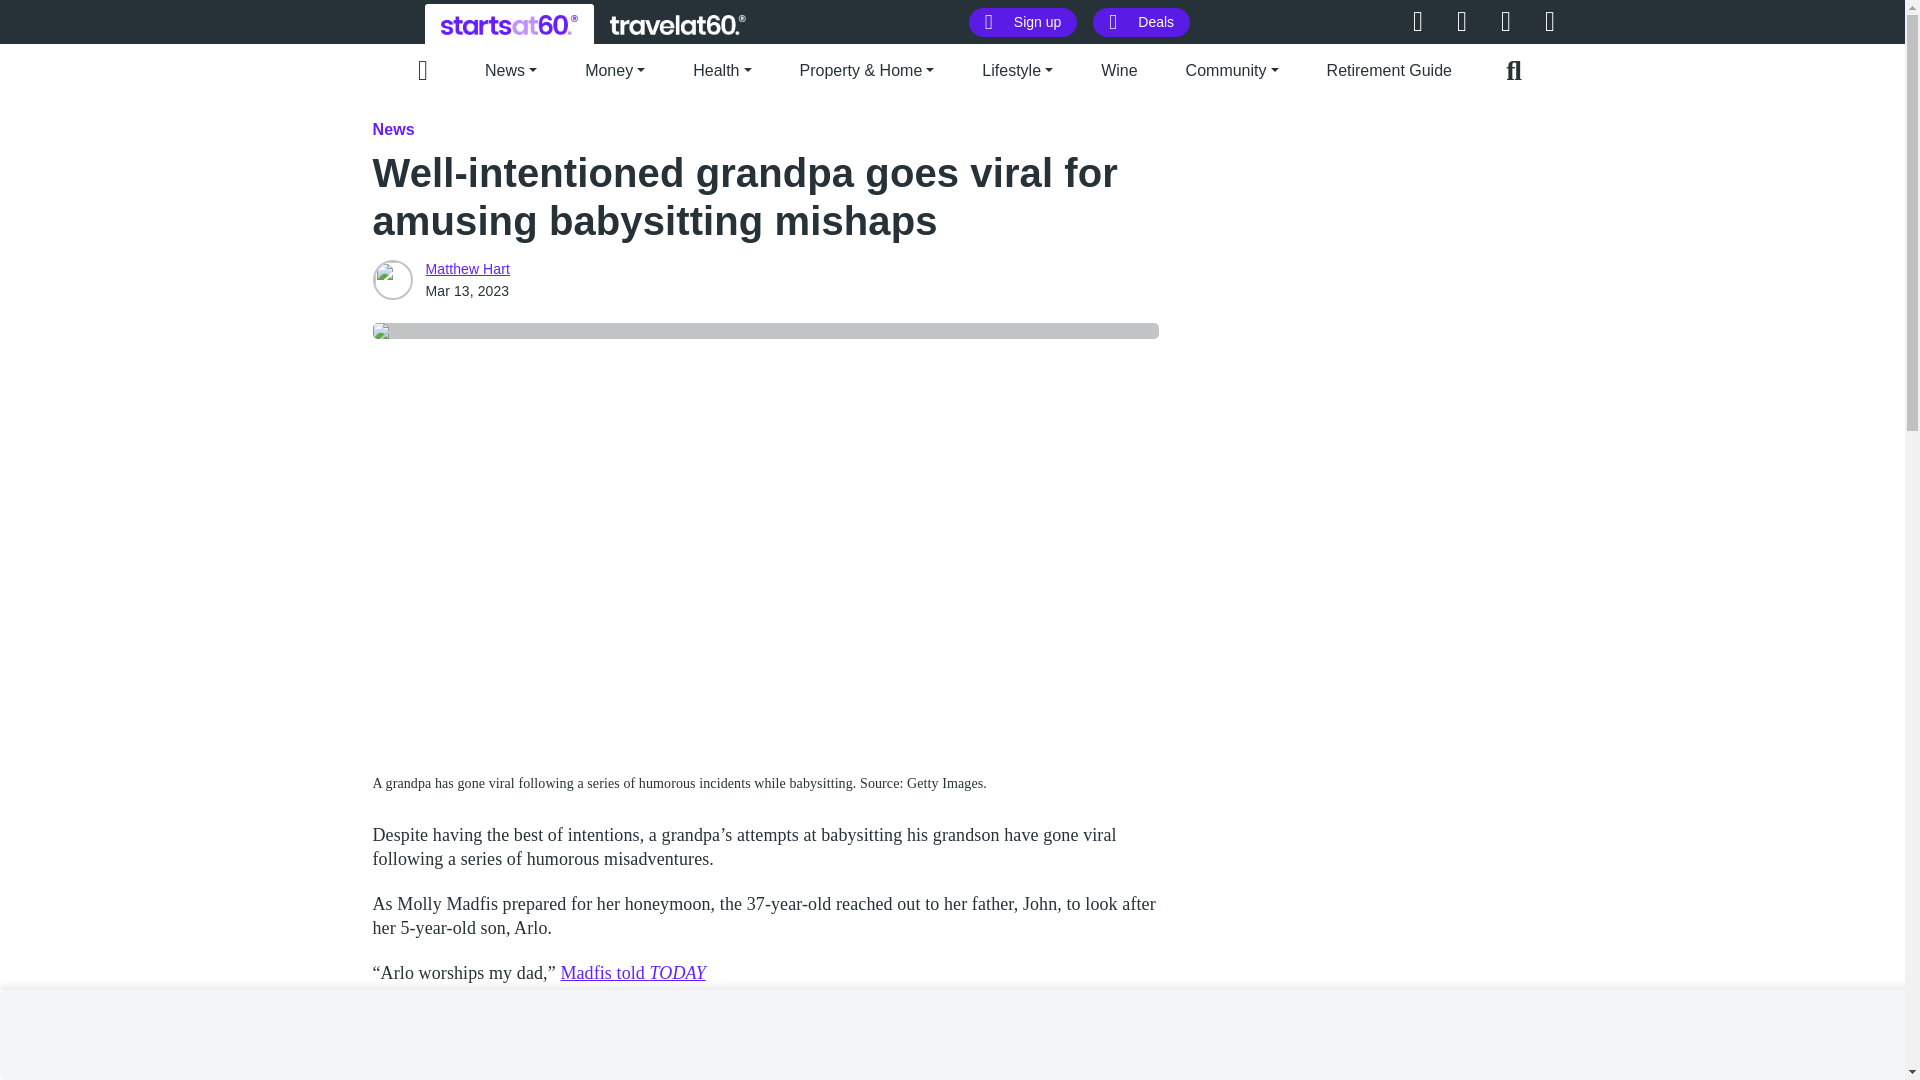 The image size is (1920, 1080). Describe the element at coordinates (678, 24) in the screenshot. I see `Hi ! ` at that location.